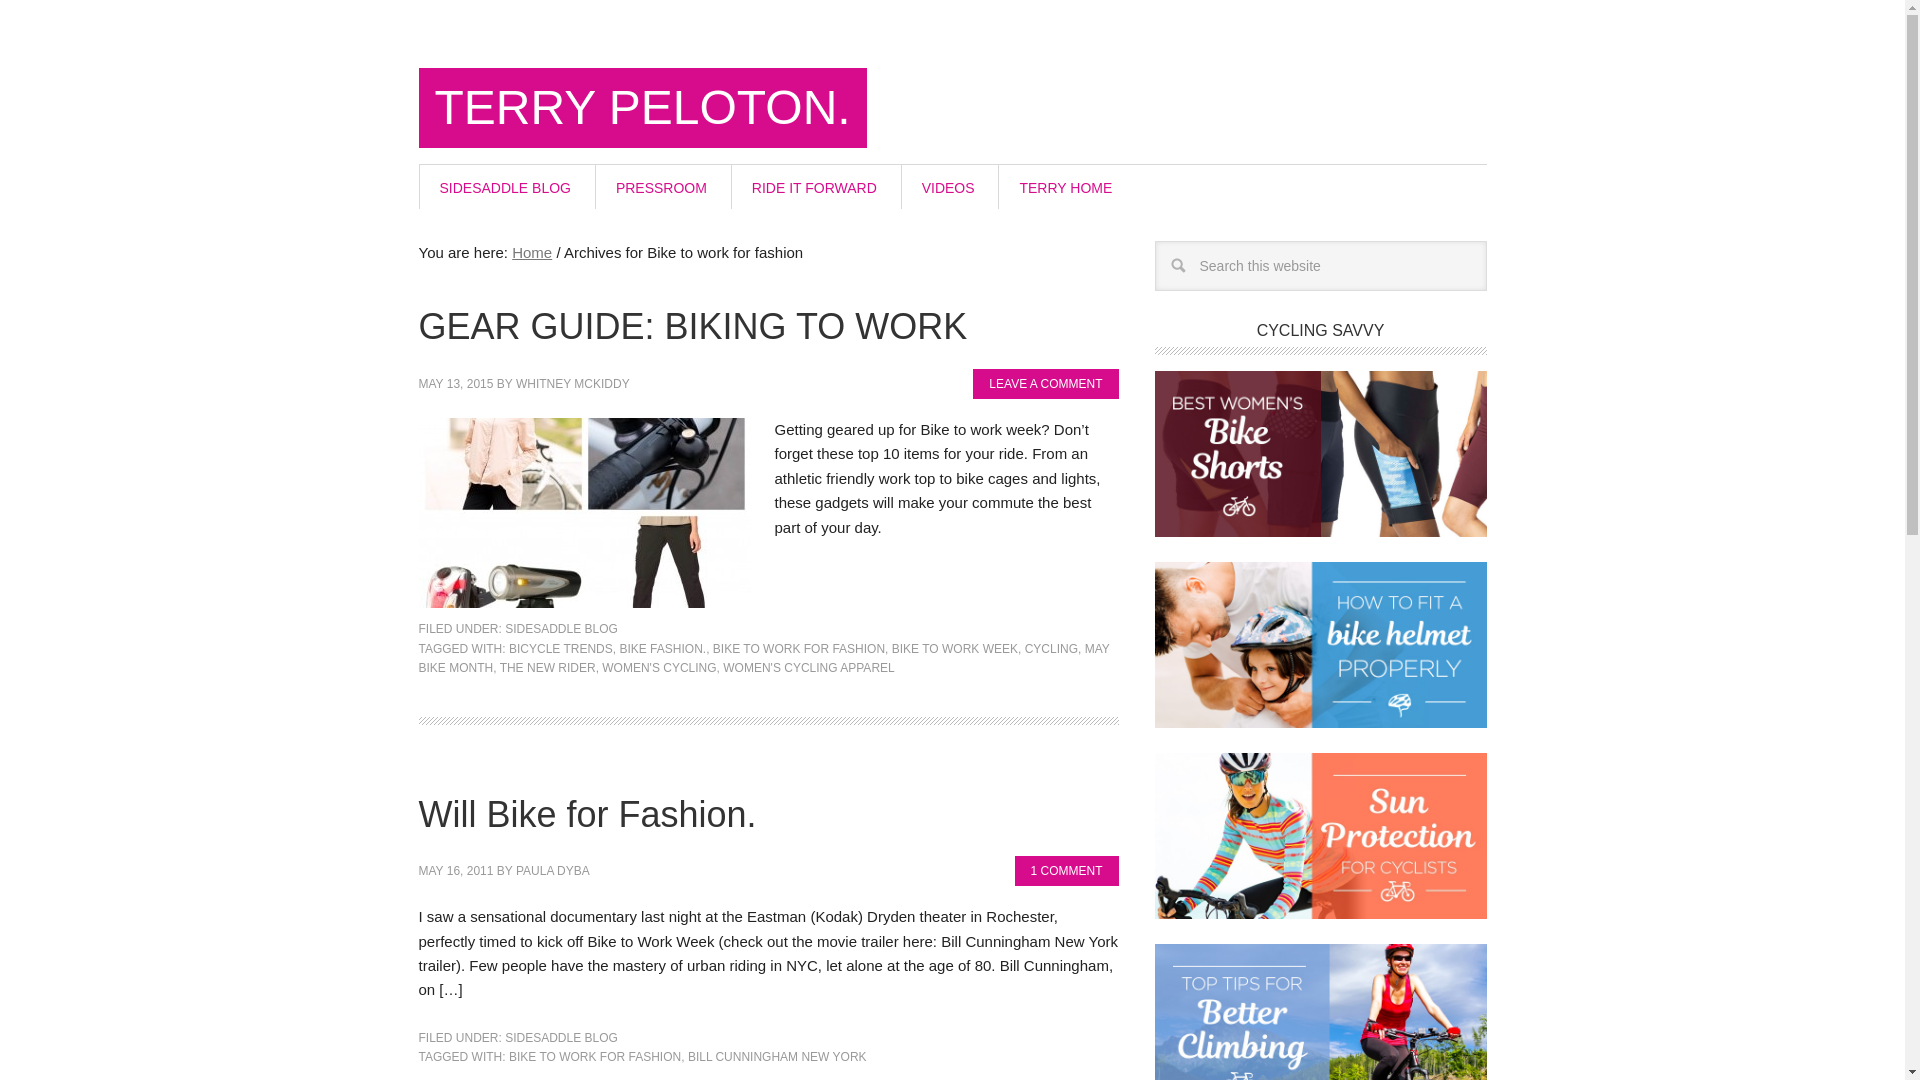 The height and width of the screenshot is (1080, 1920). I want to click on CYCLING, so click(1051, 648).